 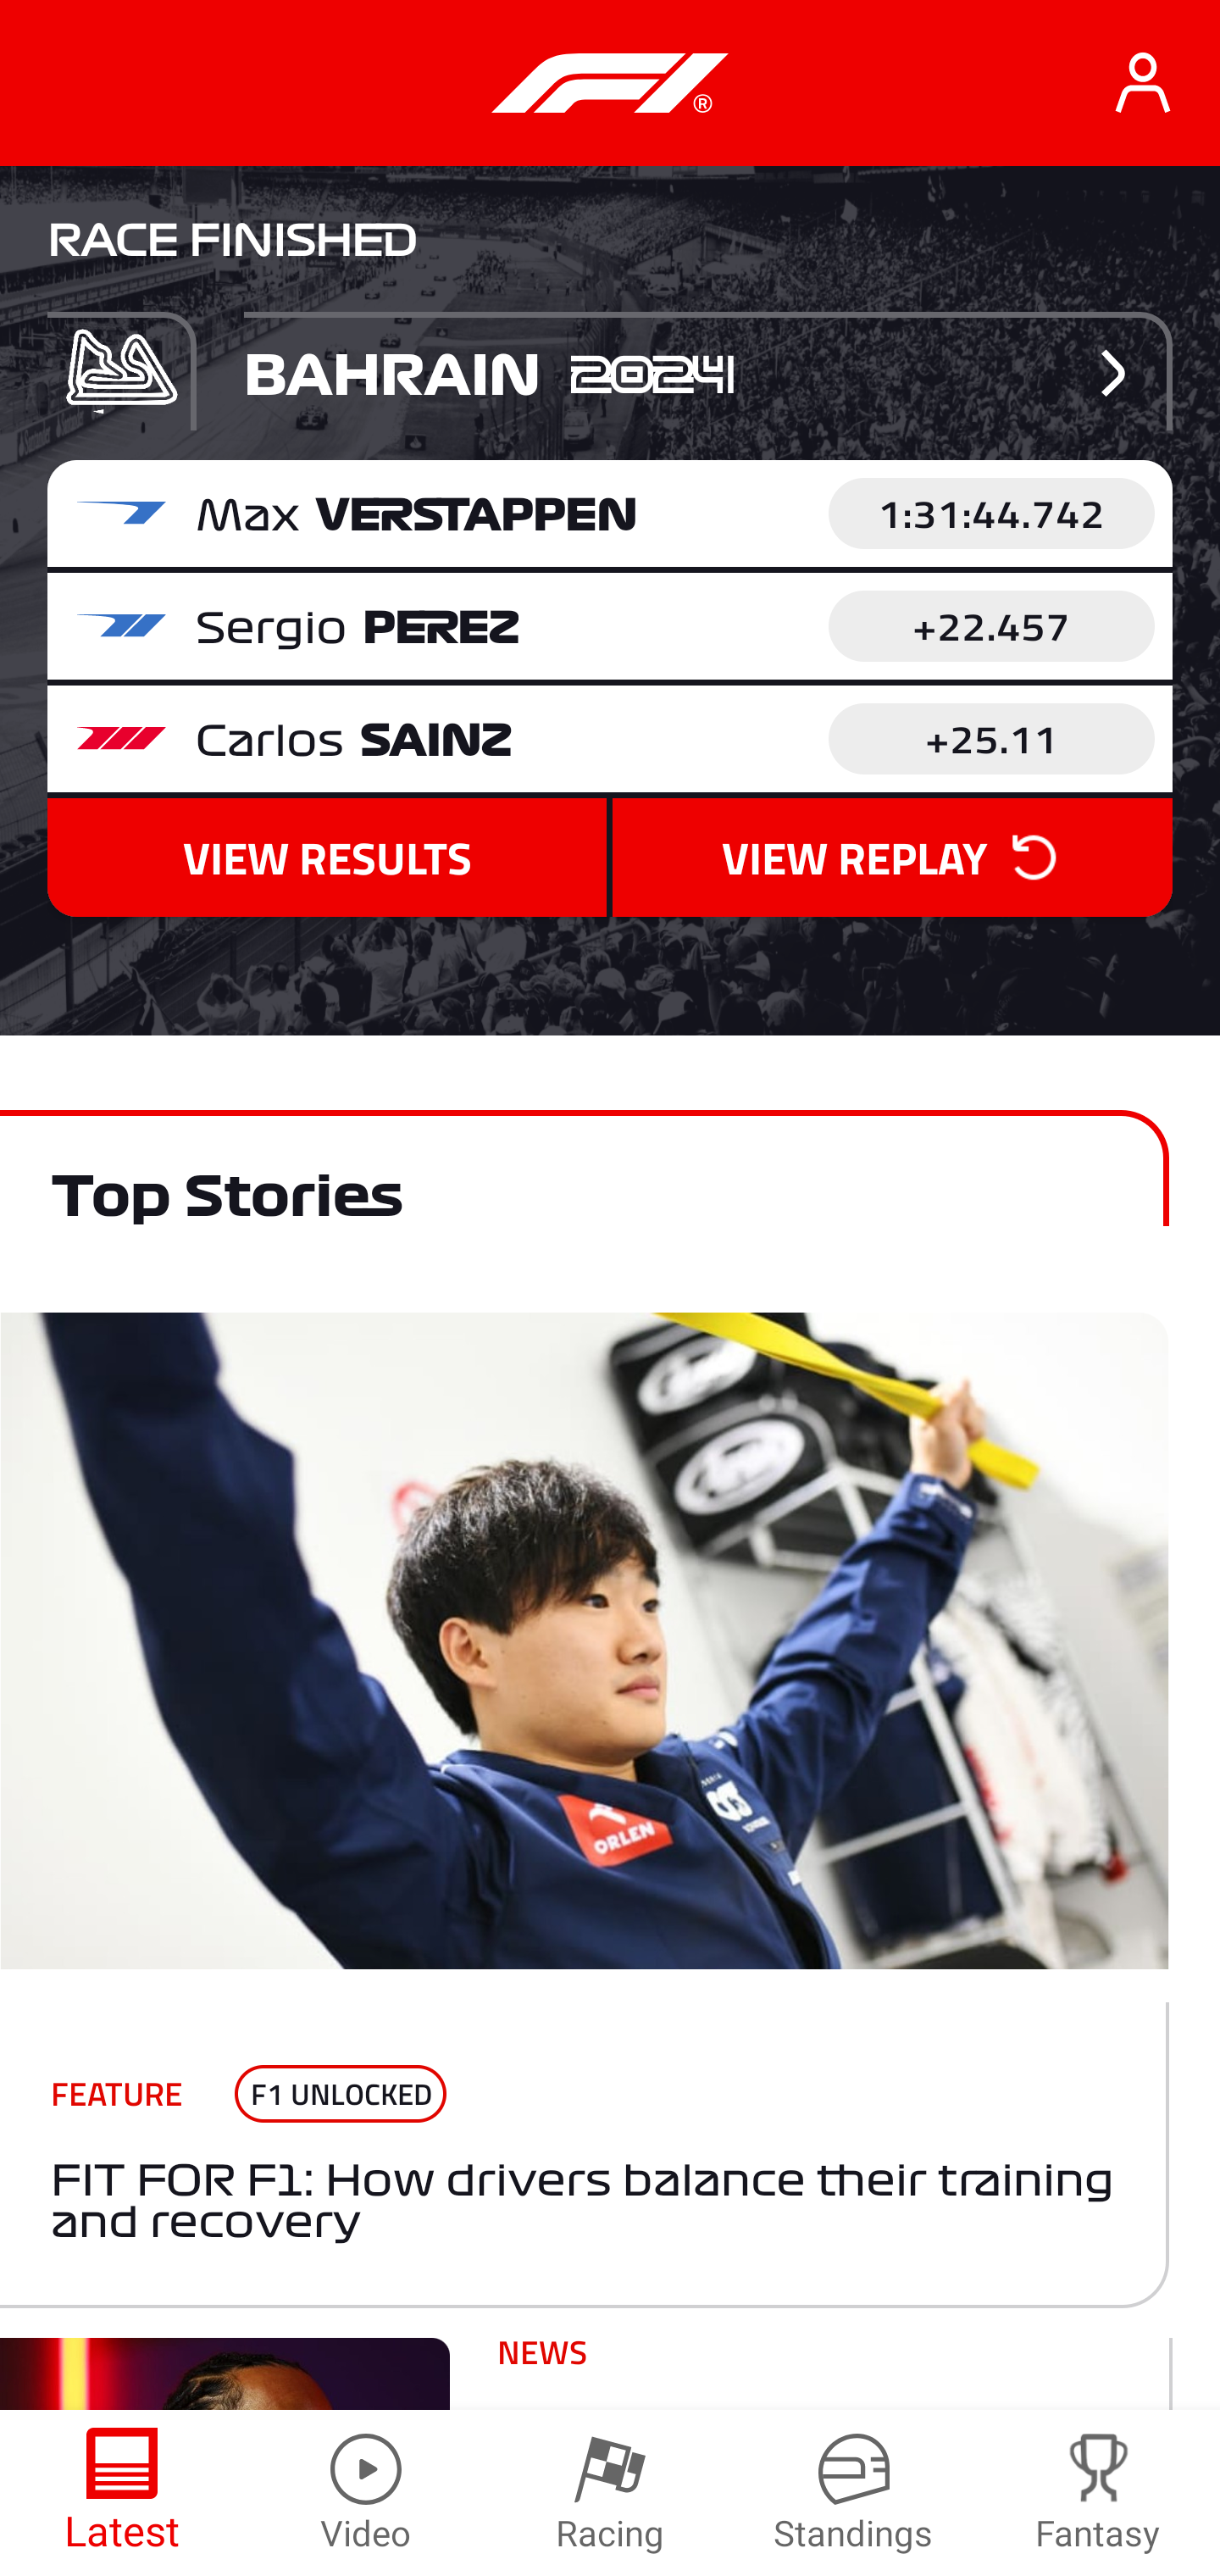 What do you see at coordinates (1098, 2493) in the screenshot?
I see `Fantasy` at bounding box center [1098, 2493].